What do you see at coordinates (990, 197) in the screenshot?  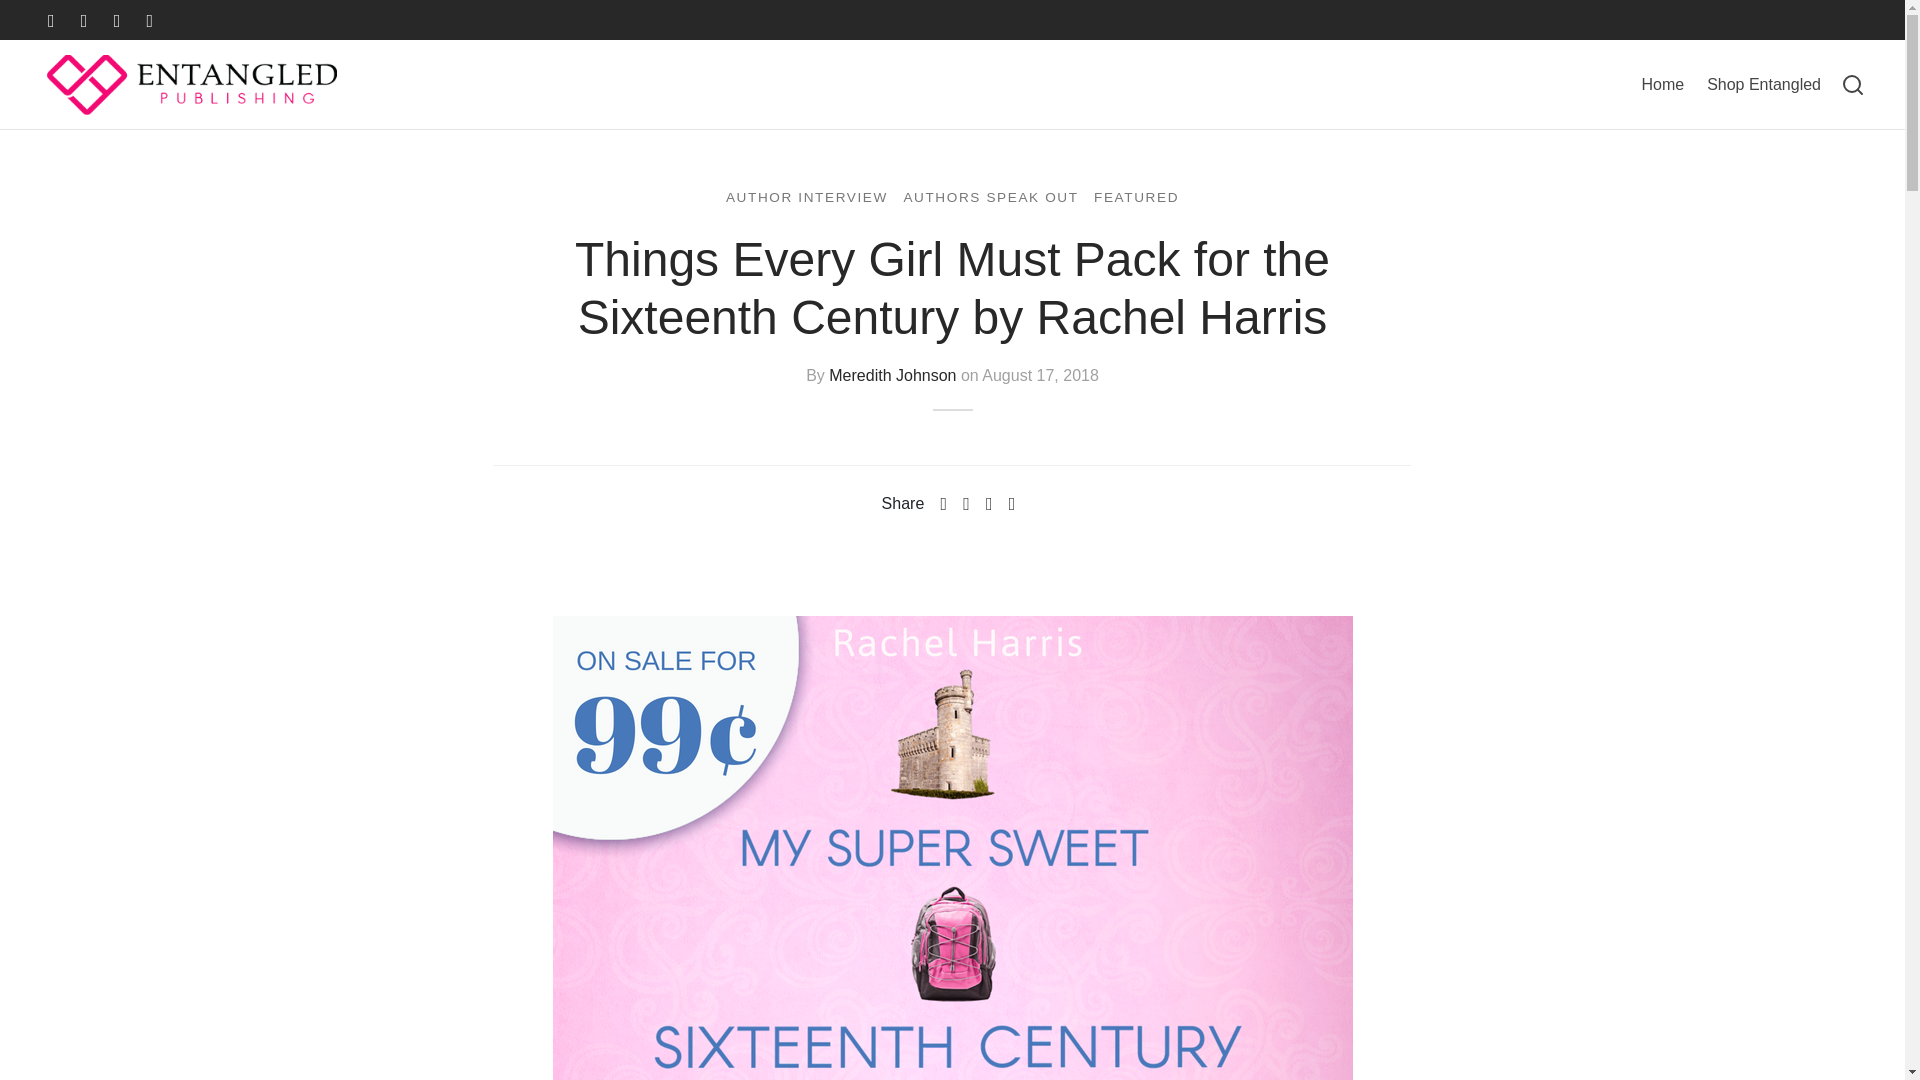 I see `AUTHORS SPEAK OUT` at bounding box center [990, 197].